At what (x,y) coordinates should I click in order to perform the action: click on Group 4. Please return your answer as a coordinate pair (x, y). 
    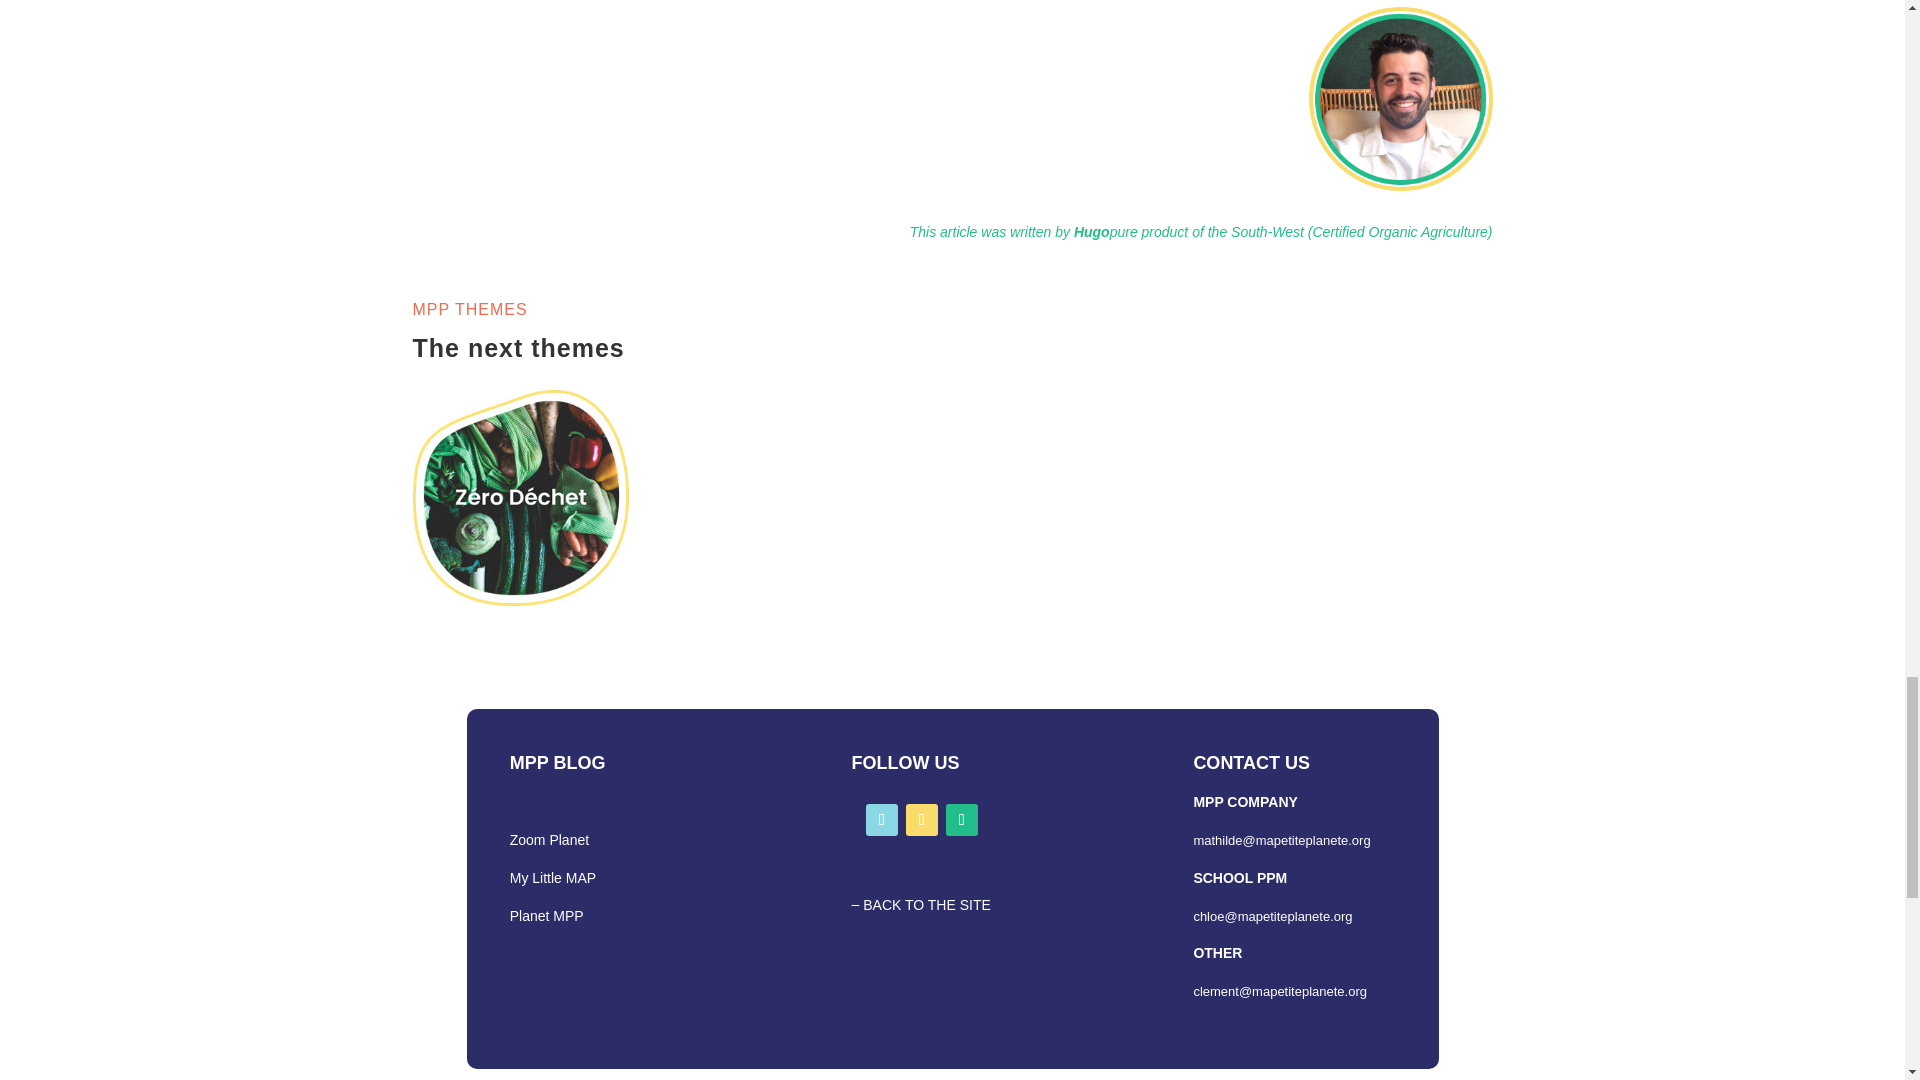
    Looking at the image, I should click on (1401, 98).